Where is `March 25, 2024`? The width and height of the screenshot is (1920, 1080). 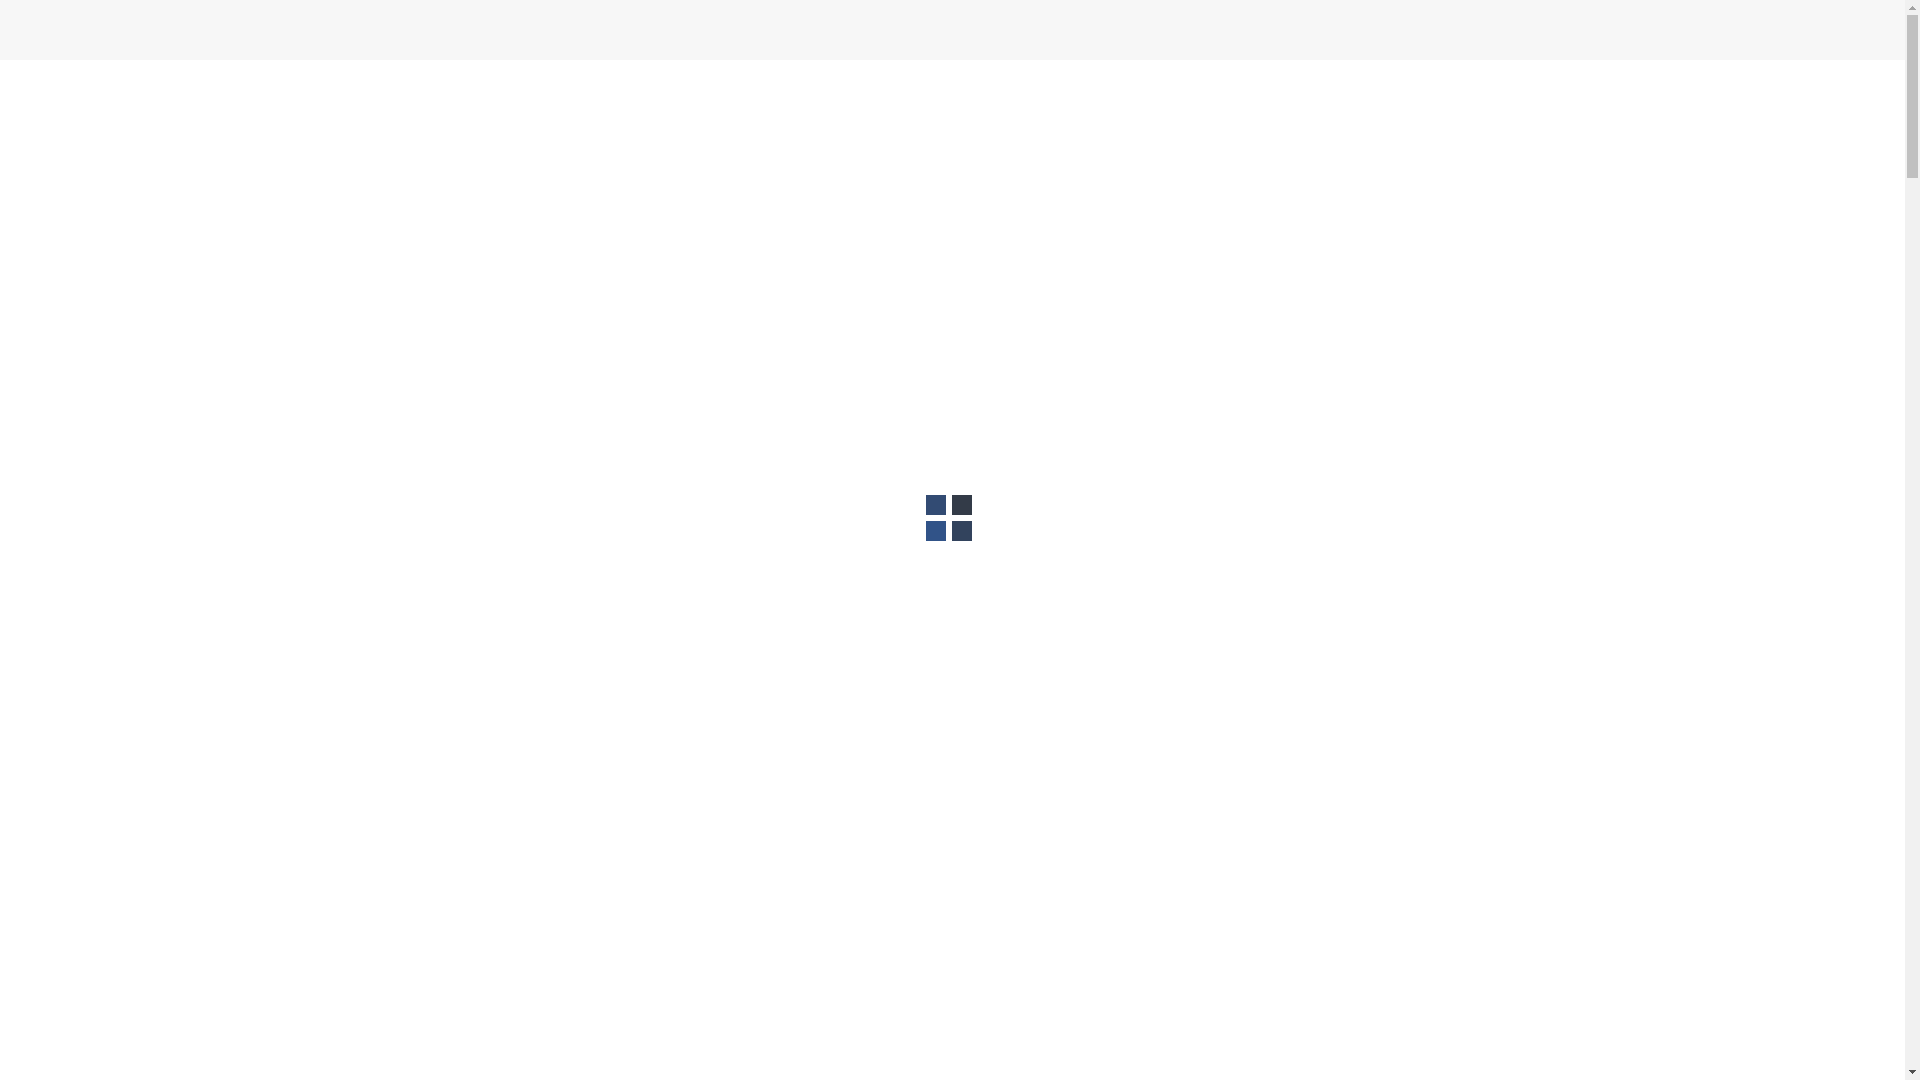 March 25, 2024 is located at coordinates (469, 818).